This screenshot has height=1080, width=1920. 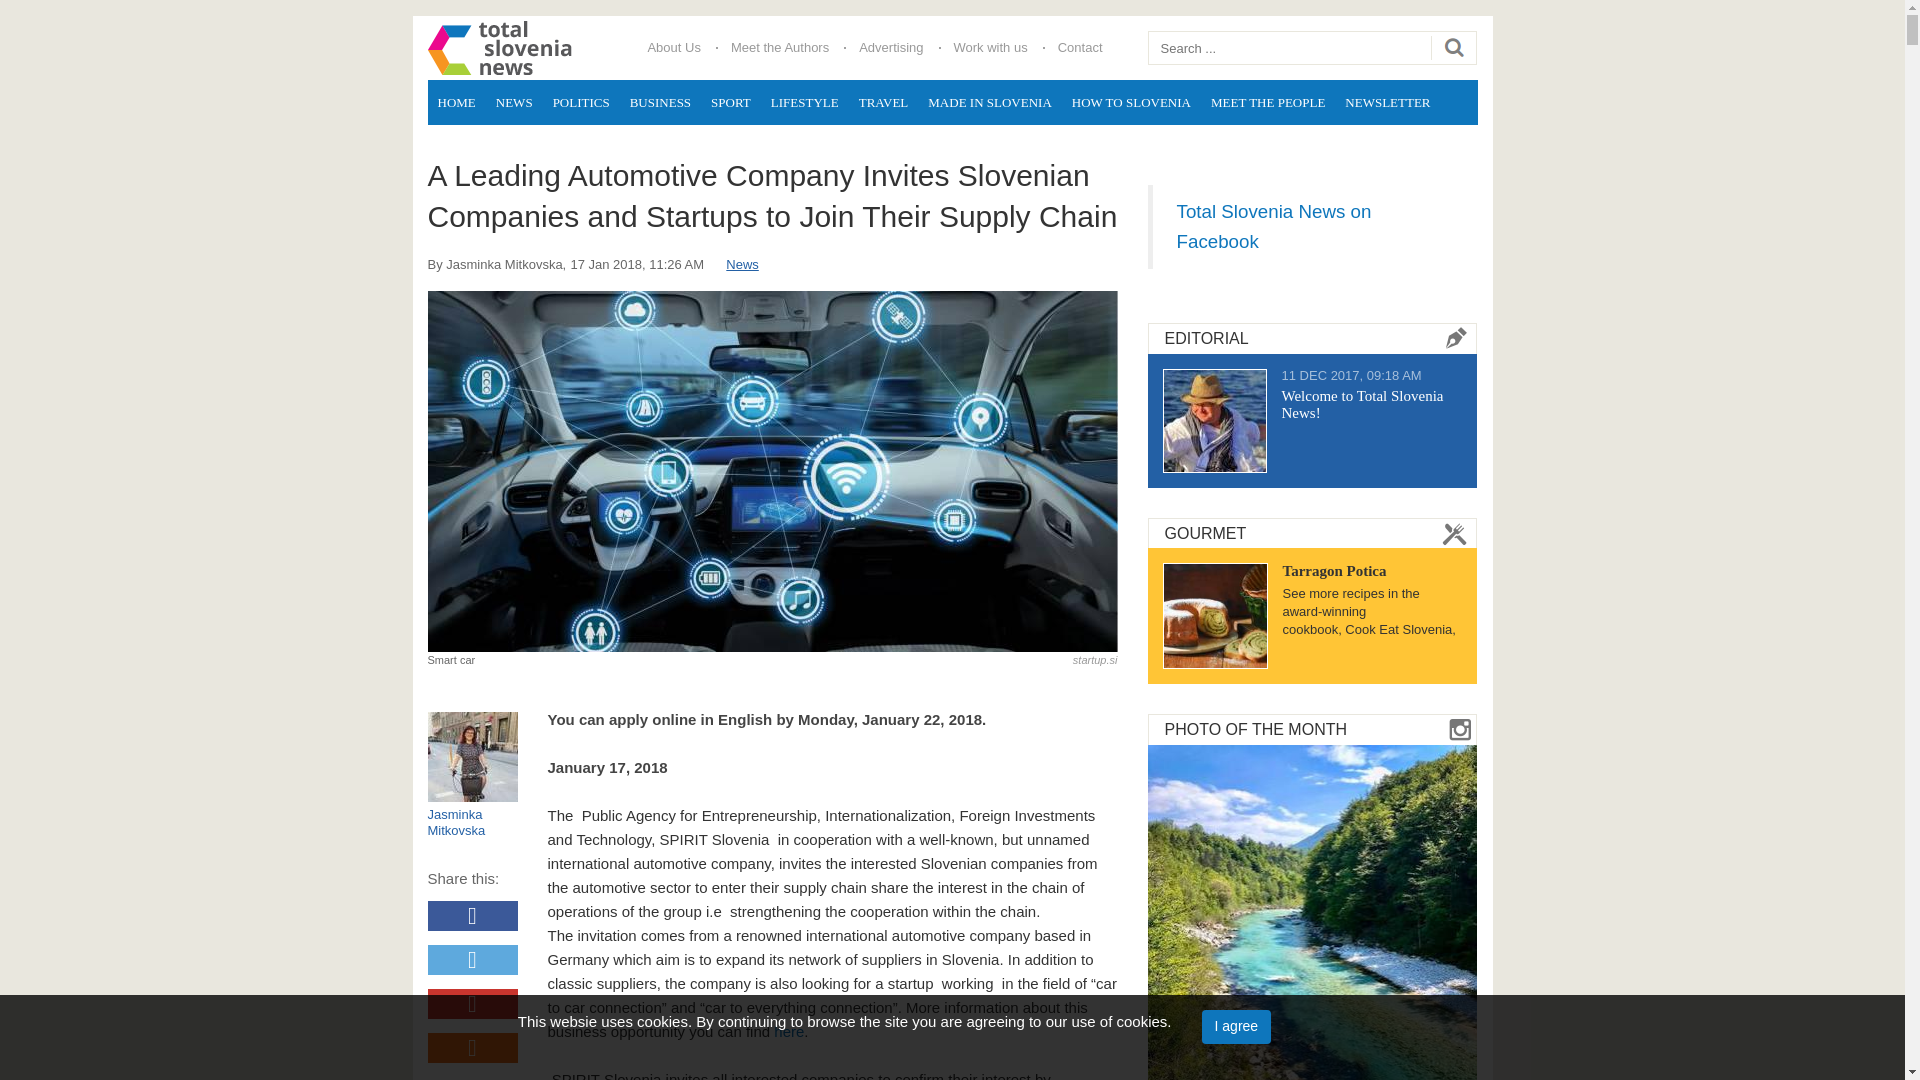 What do you see at coordinates (1131, 102) in the screenshot?
I see `HOW TO SLOVENIA` at bounding box center [1131, 102].